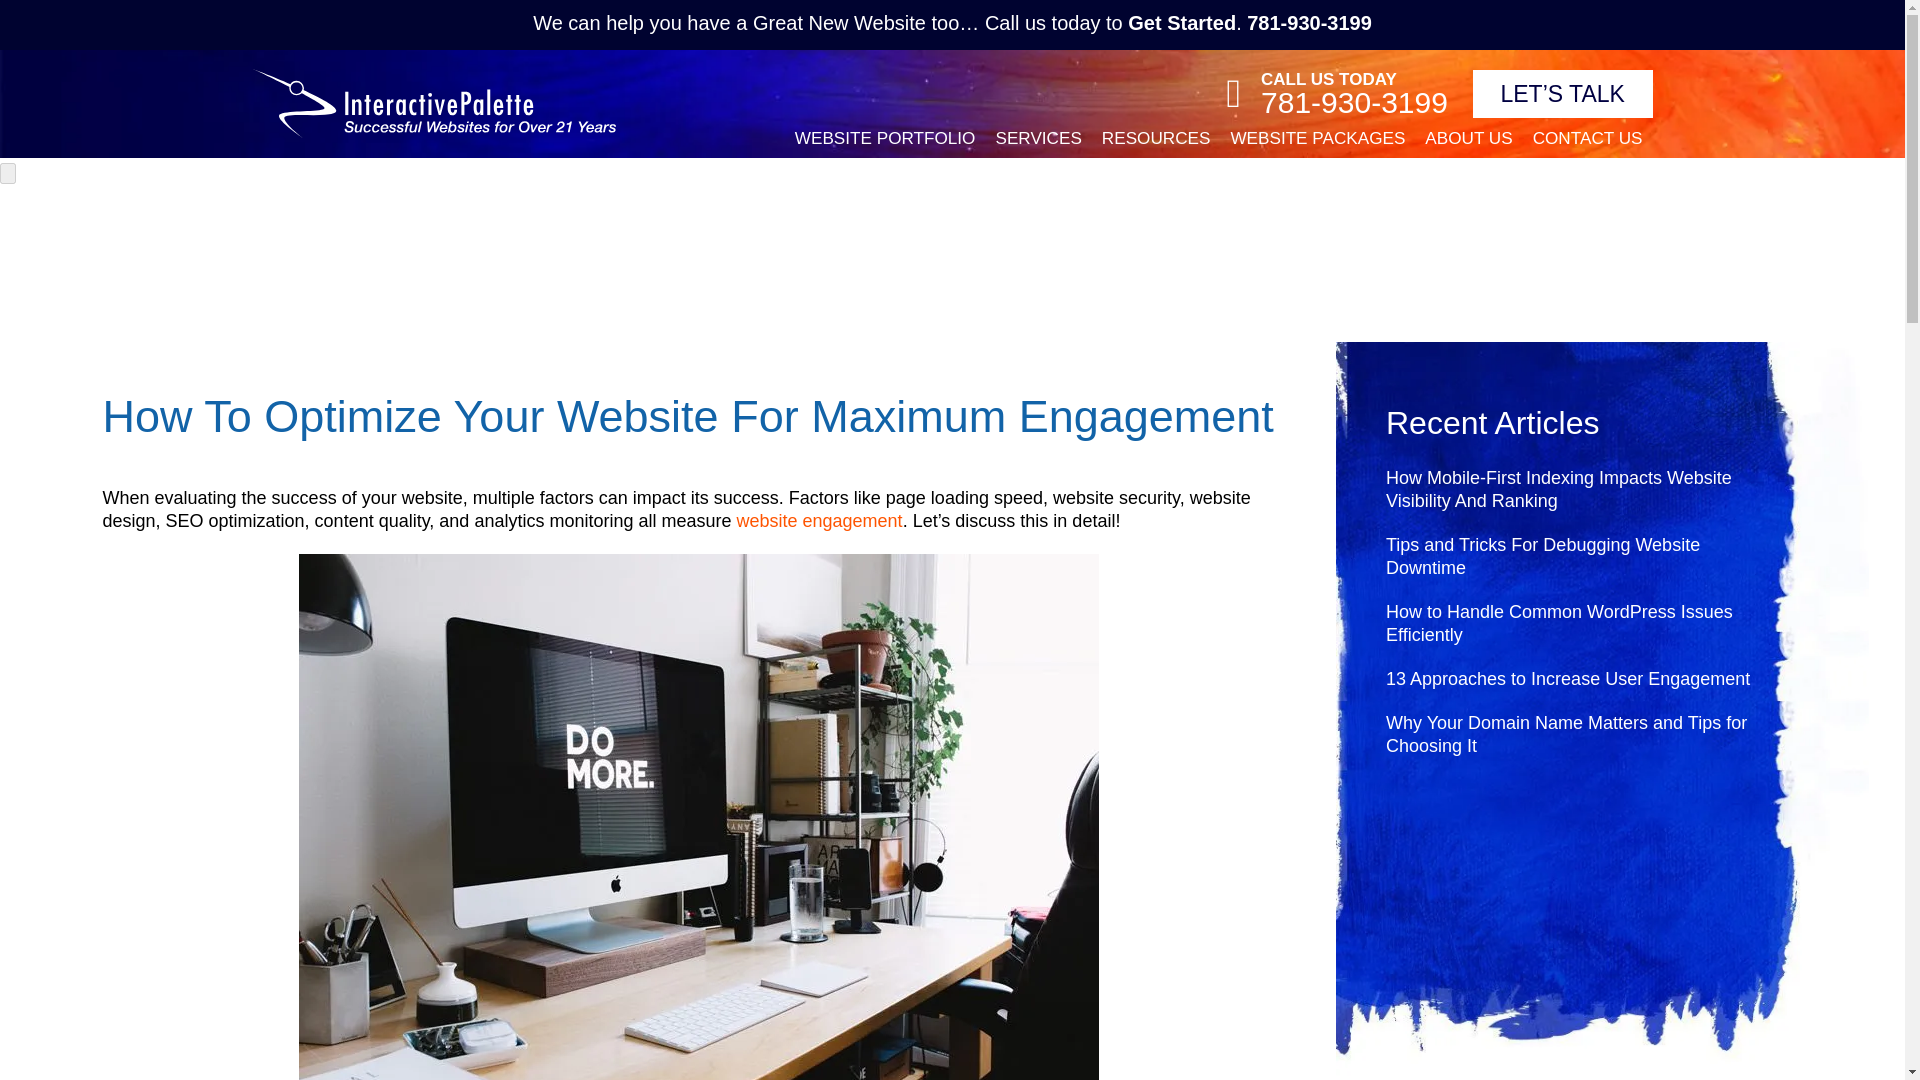 Image resolution: width=1920 pixels, height=1080 pixels. What do you see at coordinates (1233, 94) in the screenshot?
I see `Call 781-930-3199` at bounding box center [1233, 94].